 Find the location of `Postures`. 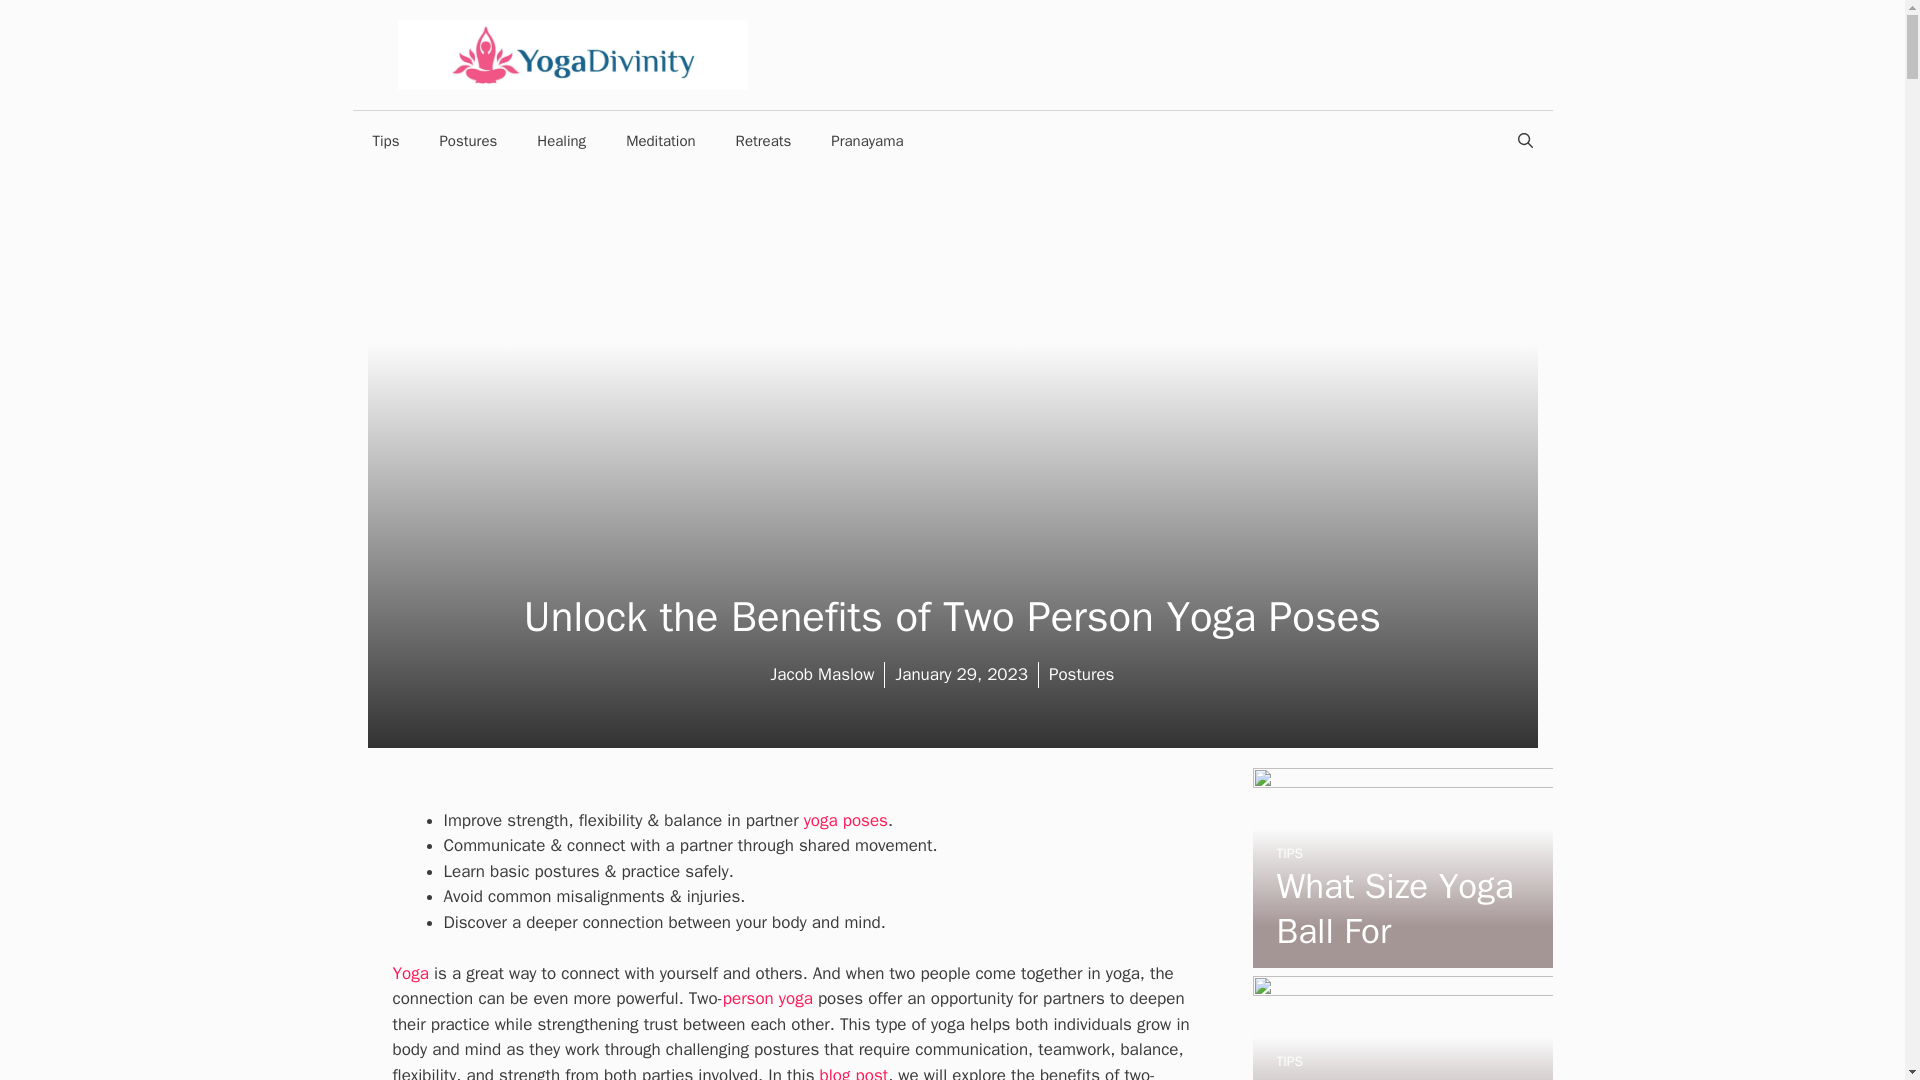

Postures is located at coordinates (467, 140).